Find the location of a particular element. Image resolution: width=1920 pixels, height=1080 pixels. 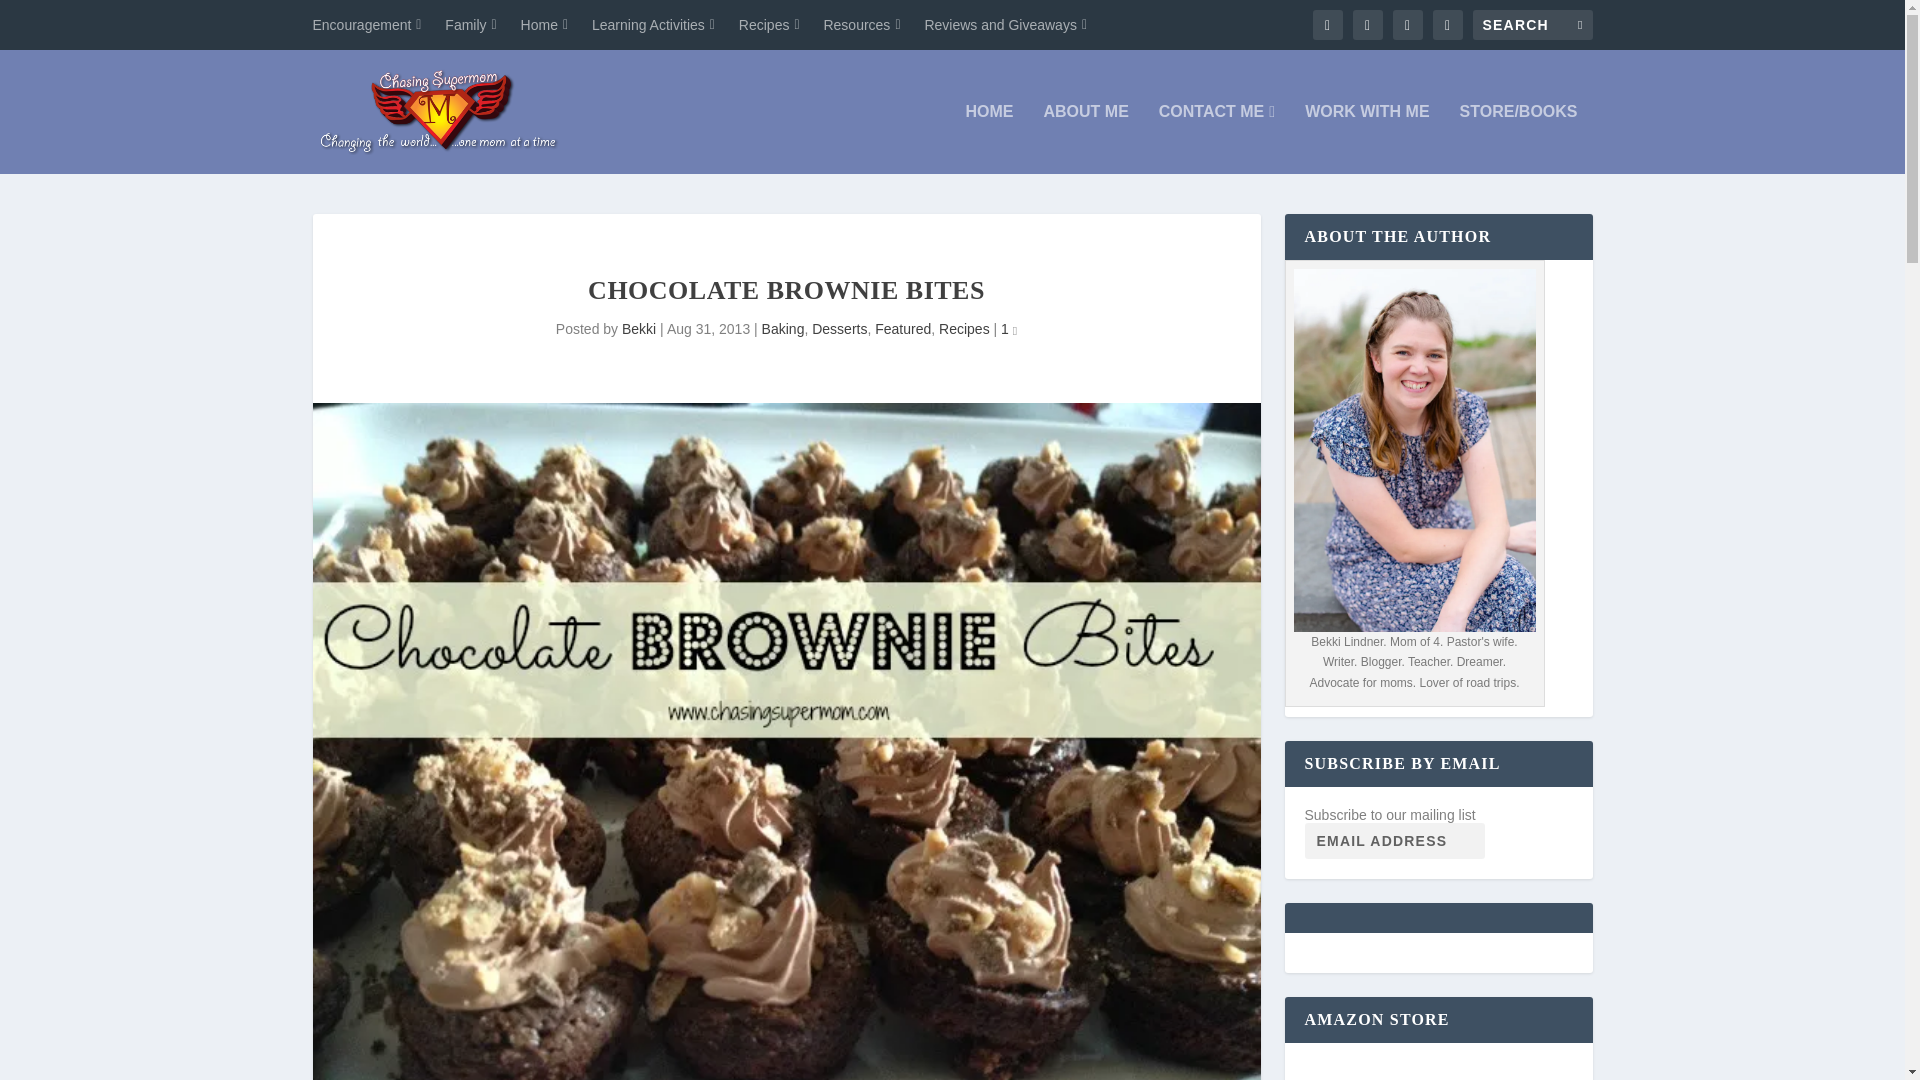

Learning Activities is located at coordinates (652, 24).